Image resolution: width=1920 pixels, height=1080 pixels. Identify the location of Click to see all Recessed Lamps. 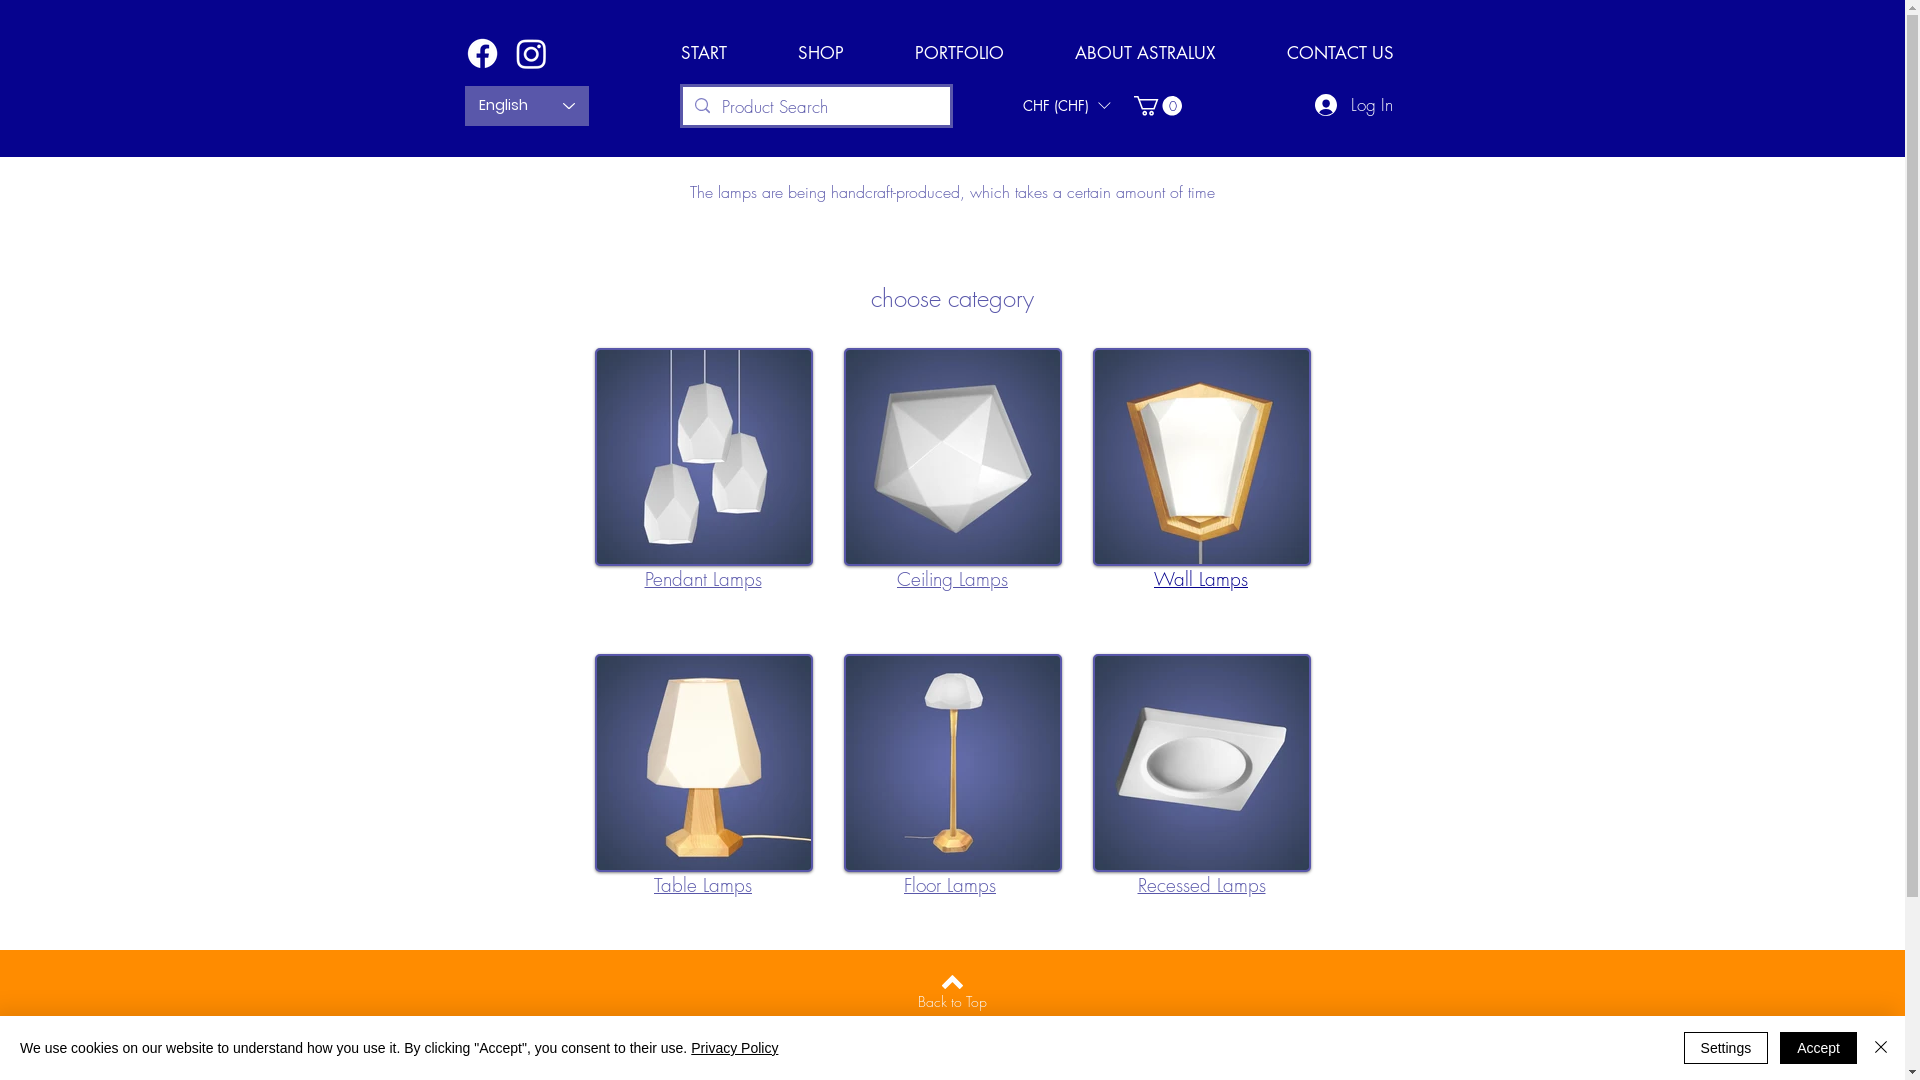
(1201, 763).